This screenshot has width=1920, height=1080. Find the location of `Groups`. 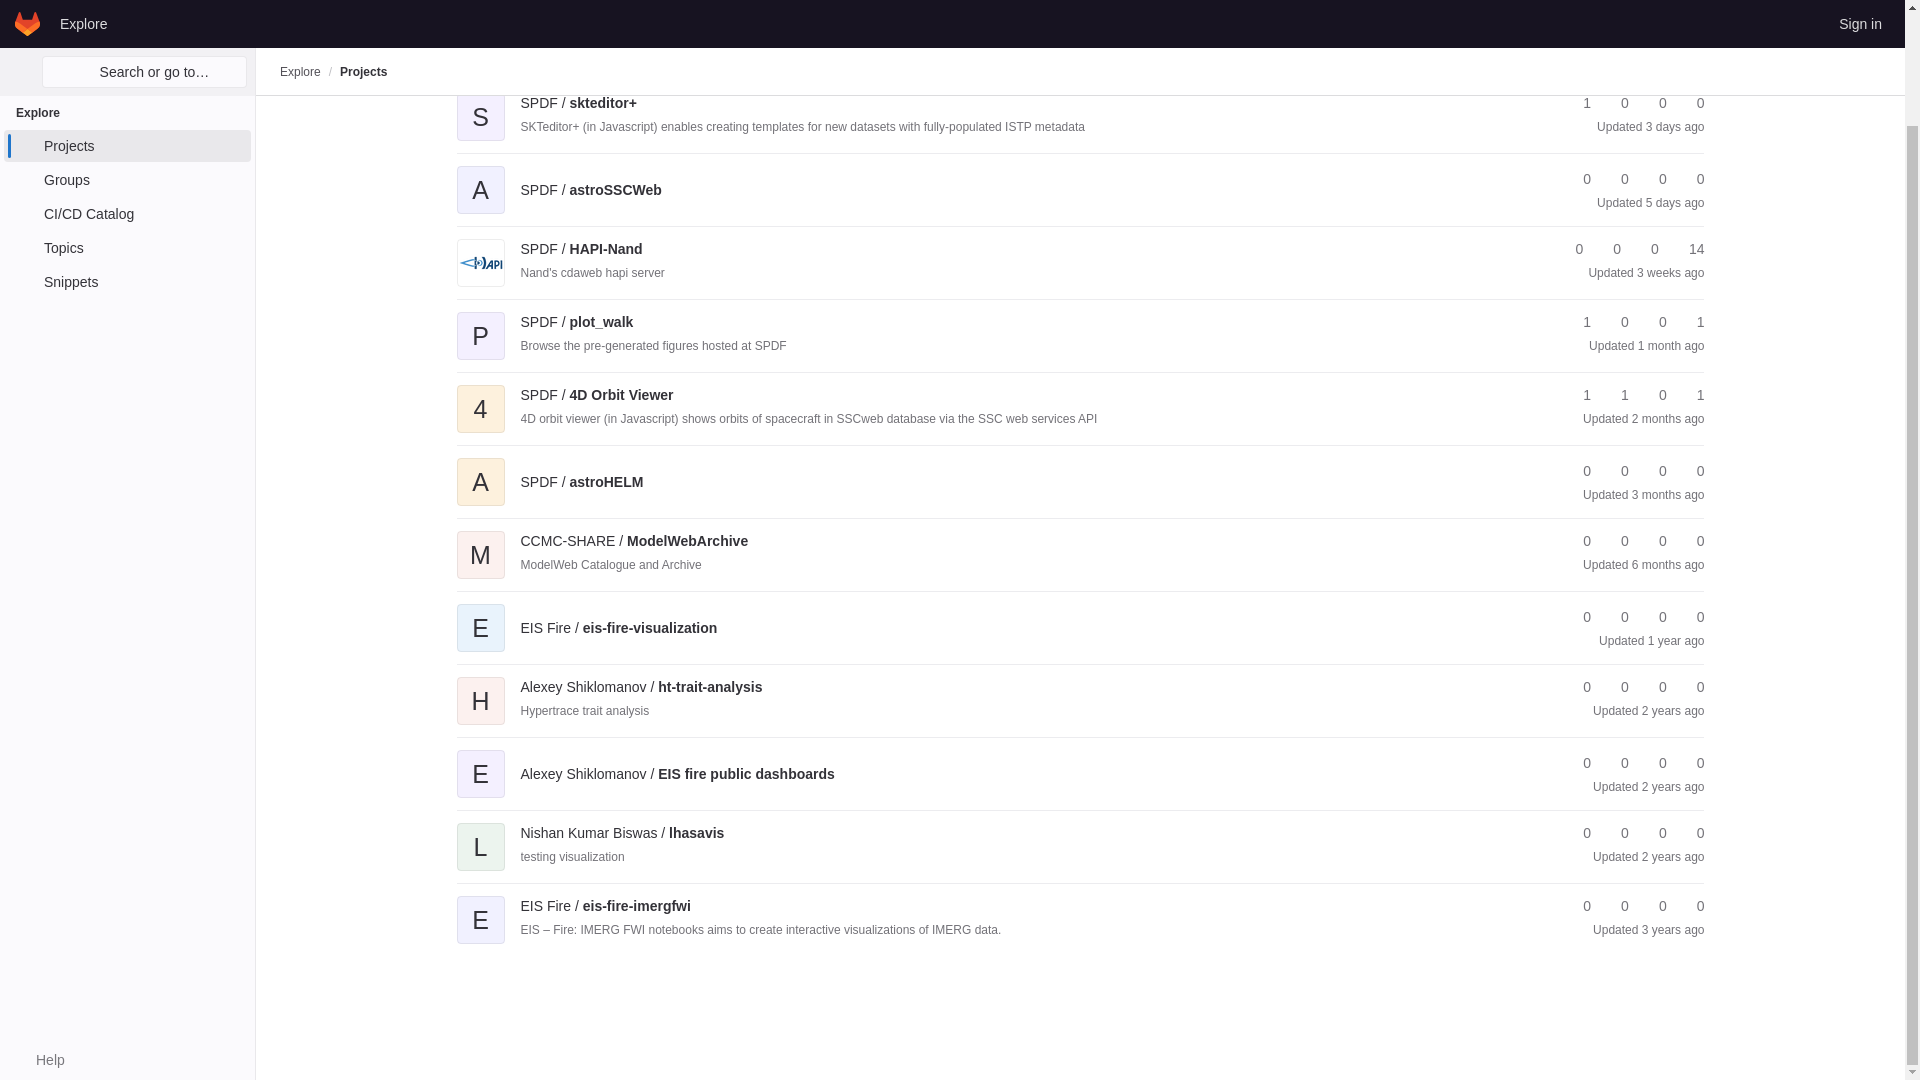

Groups is located at coordinates (127, 52).